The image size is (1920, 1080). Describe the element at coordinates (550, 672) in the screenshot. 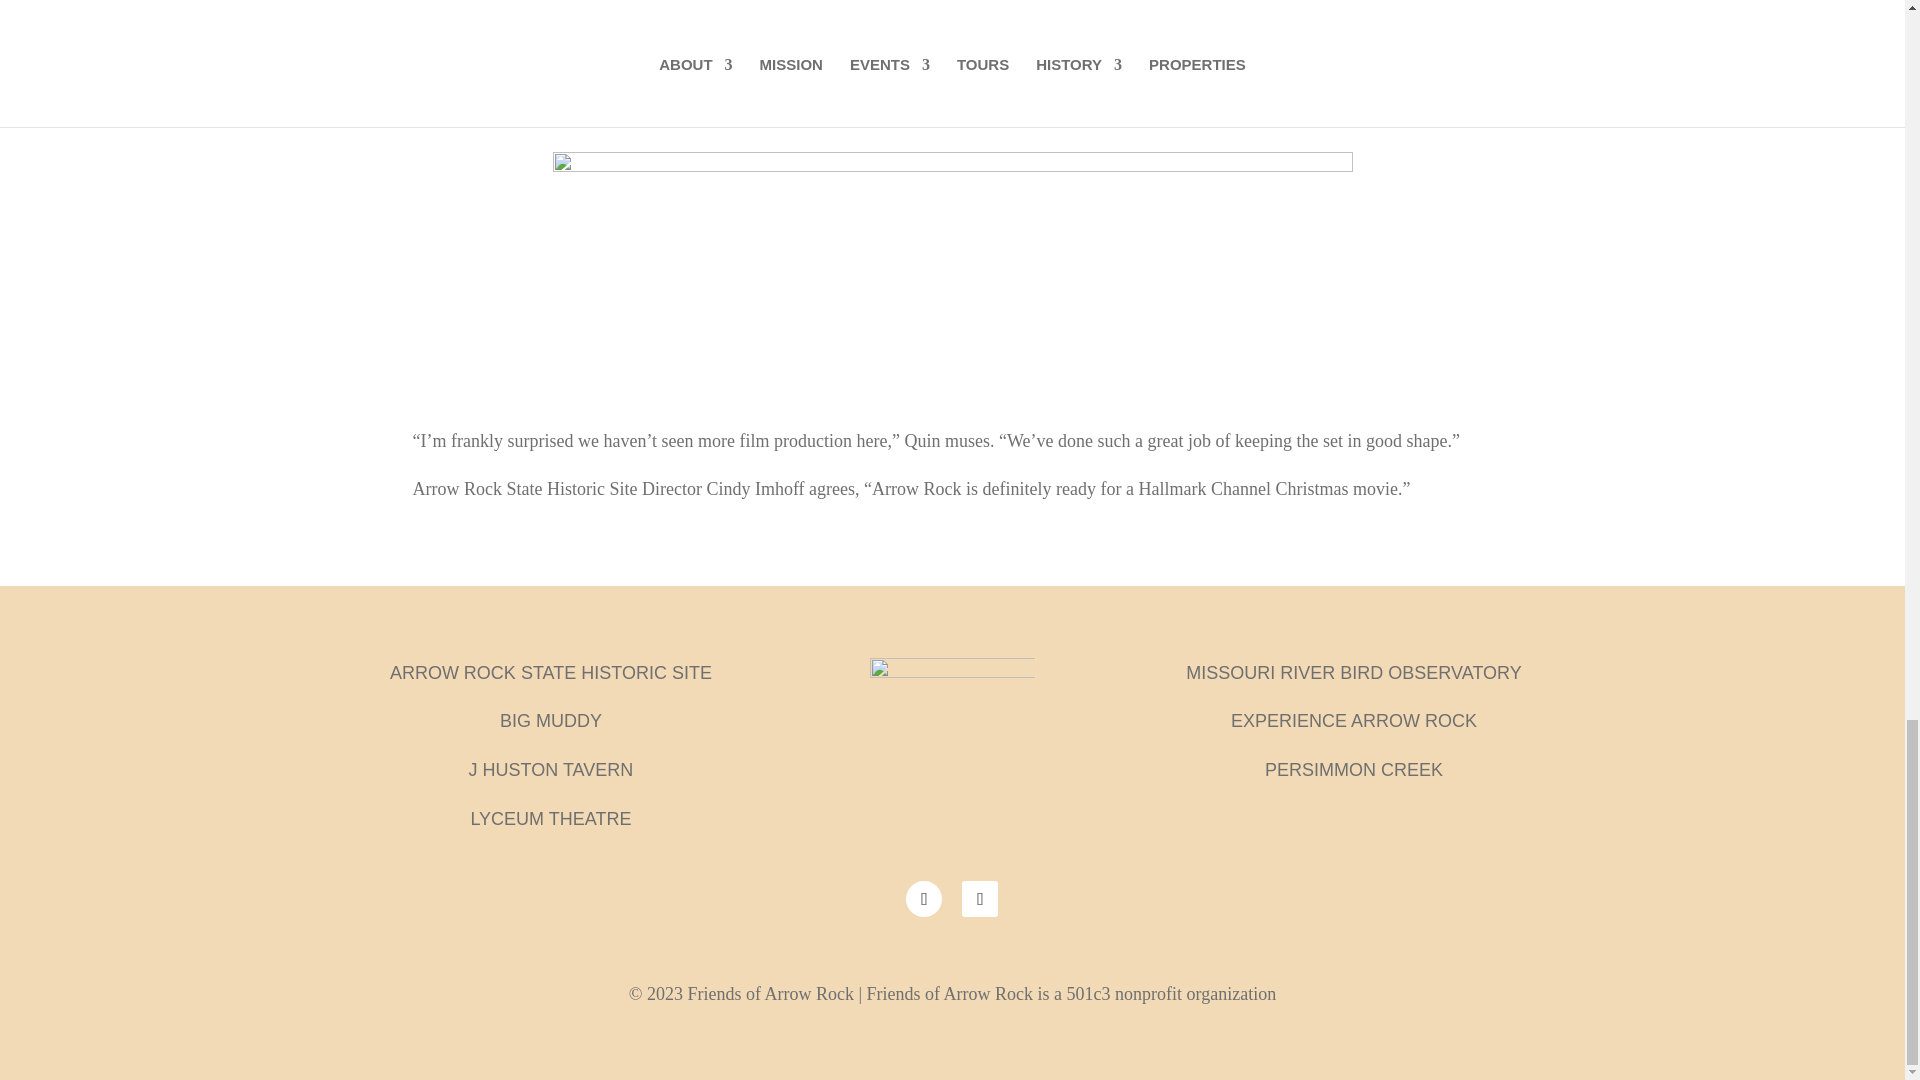

I see `ARROW ROCK STATE HISTORIC SITE` at that location.